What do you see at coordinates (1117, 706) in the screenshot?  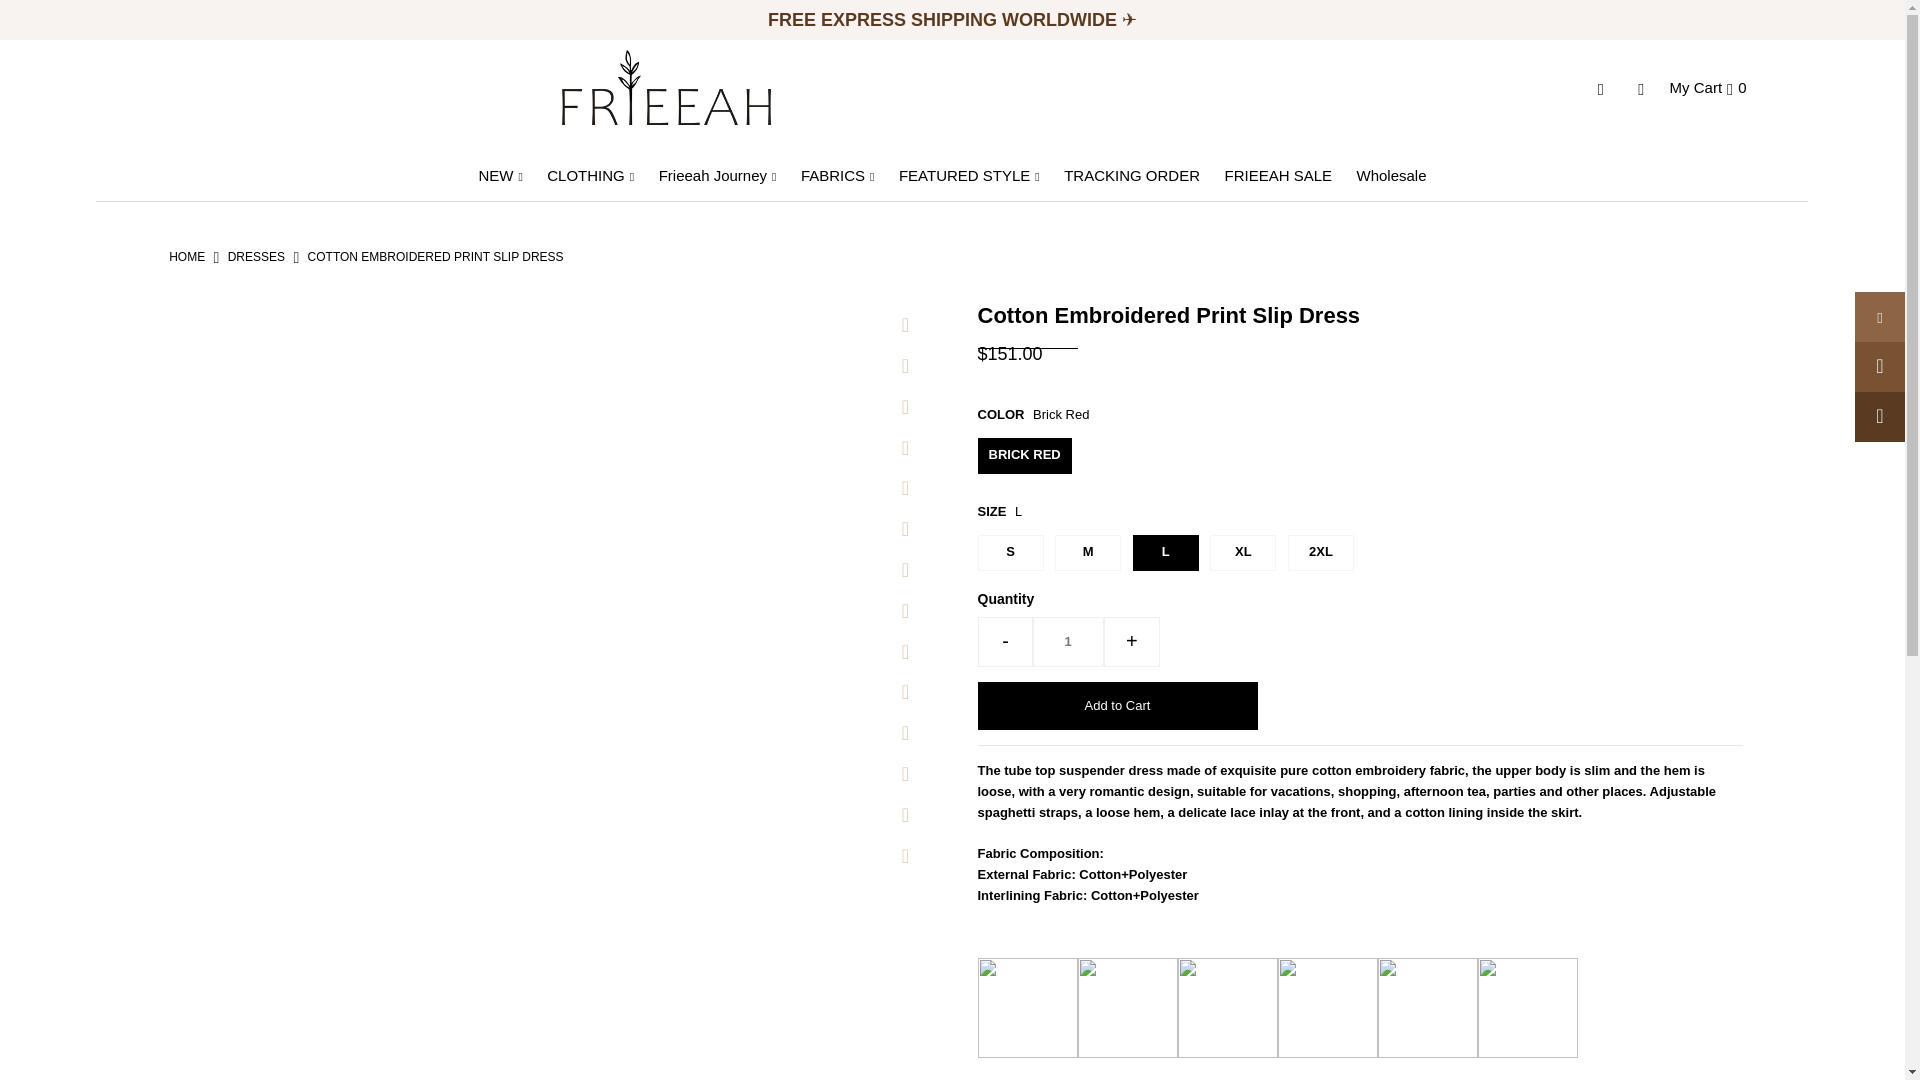 I see `Add to Cart` at bounding box center [1117, 706].